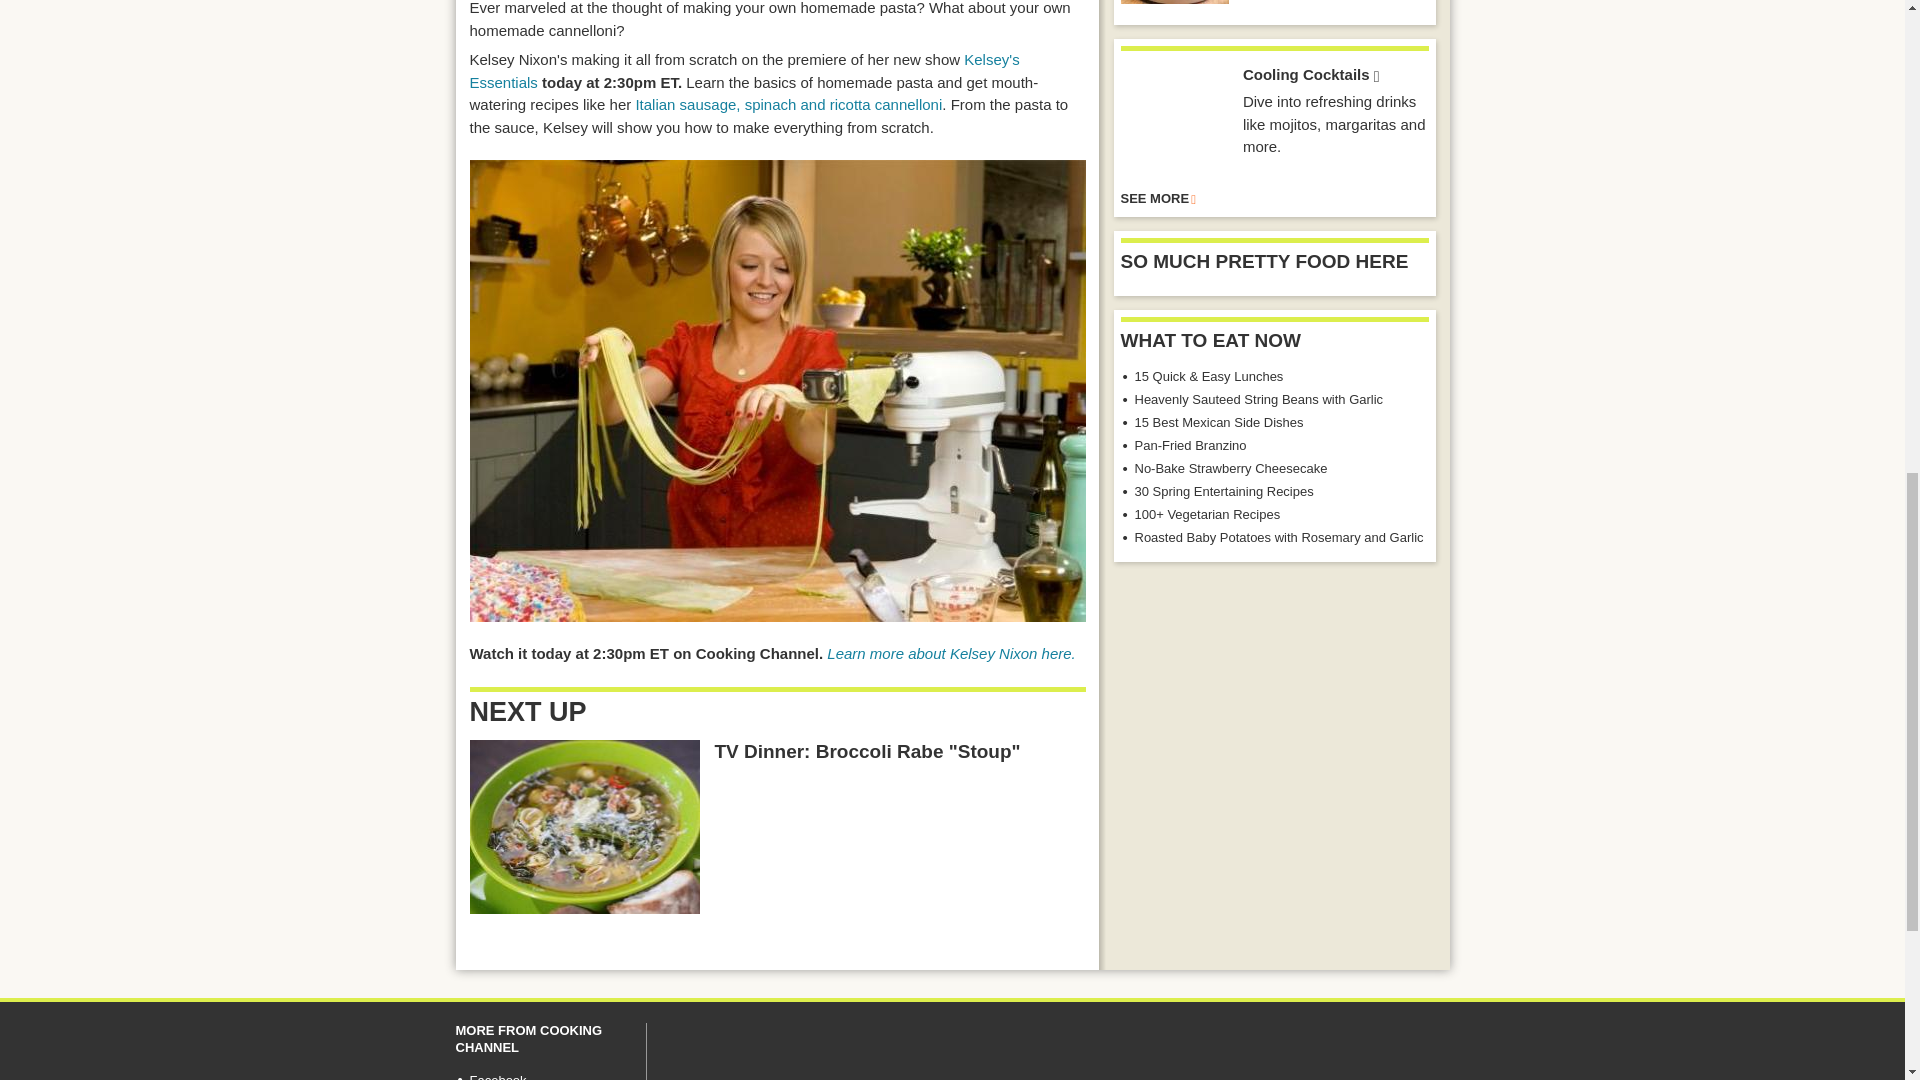 This screenshot has height=1080, width=1920. I want to click on TV Dinner: Broccoli Rabe "Stoup", so click(585, 826).